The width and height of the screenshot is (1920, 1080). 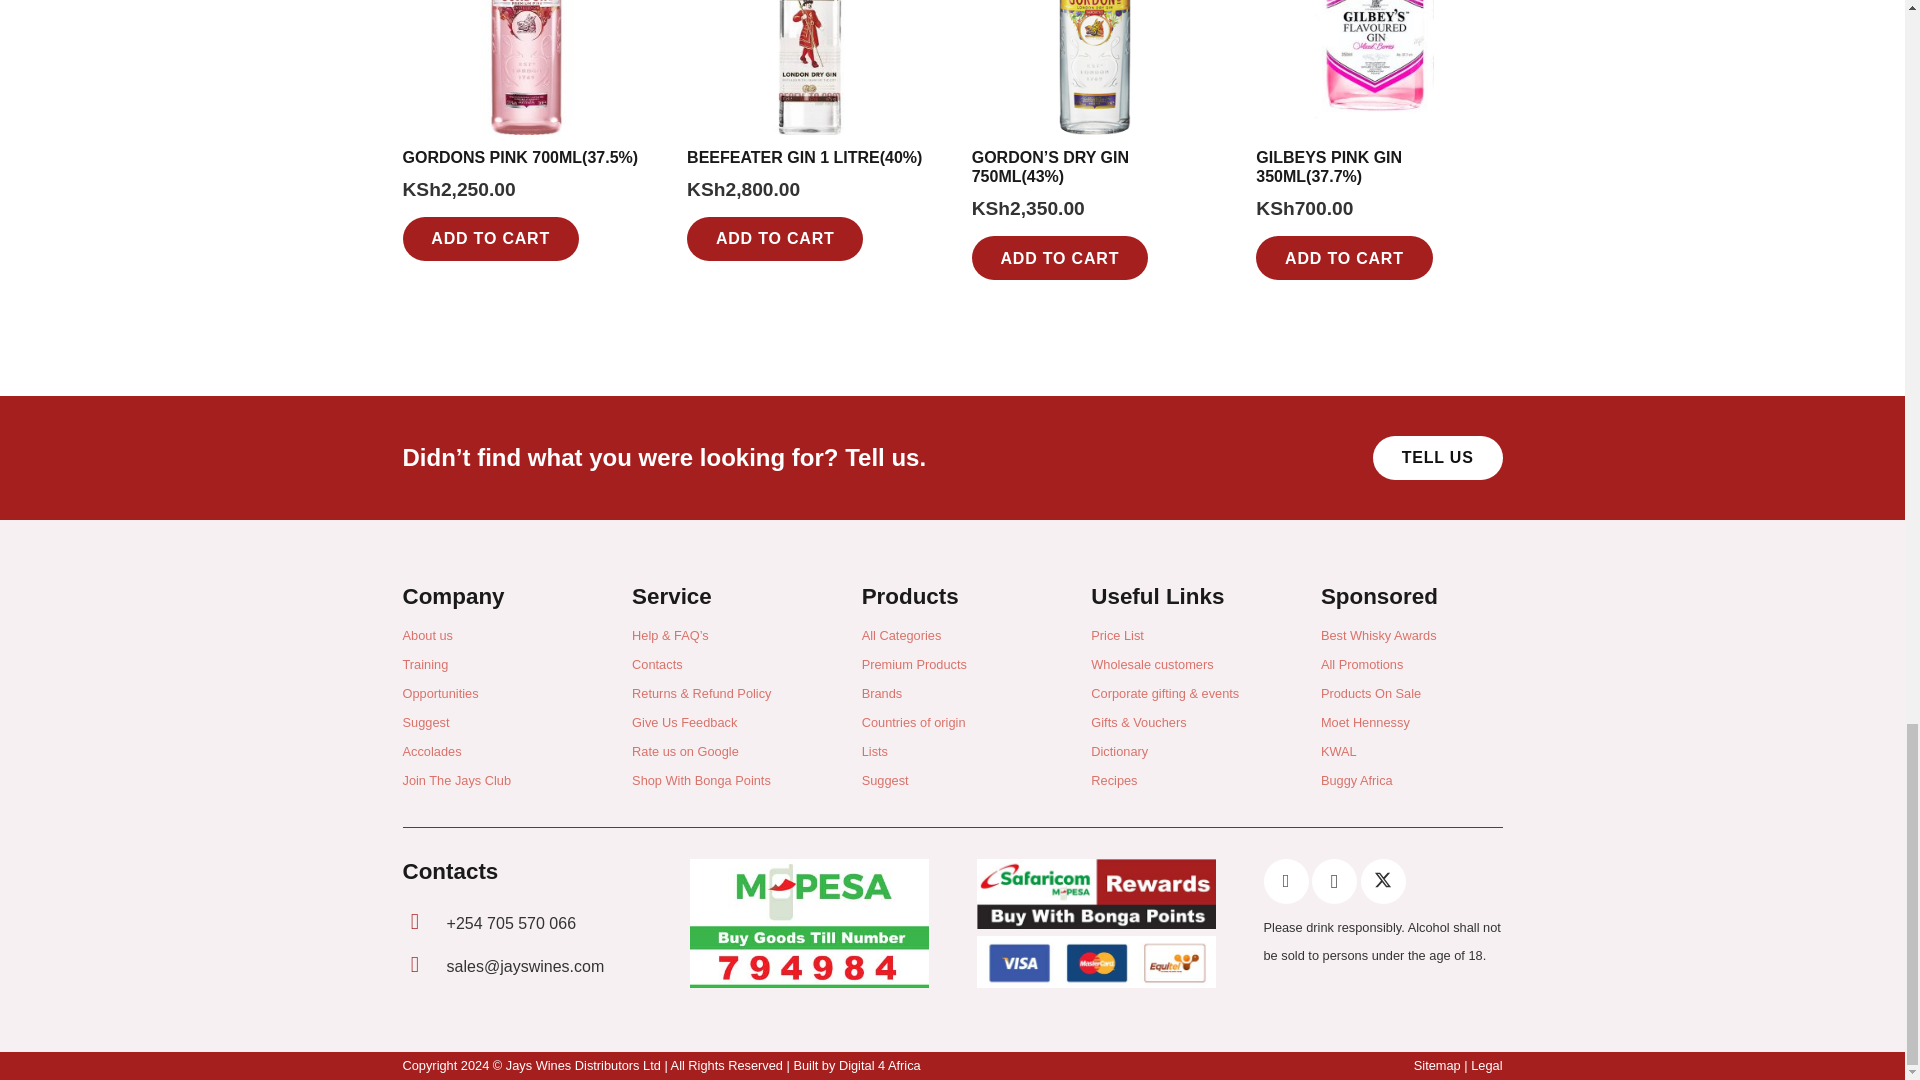 What do you see at coordinates (1334, 880) in the screenshot?
I see `Instagram` at bounding box center [1334, 880].